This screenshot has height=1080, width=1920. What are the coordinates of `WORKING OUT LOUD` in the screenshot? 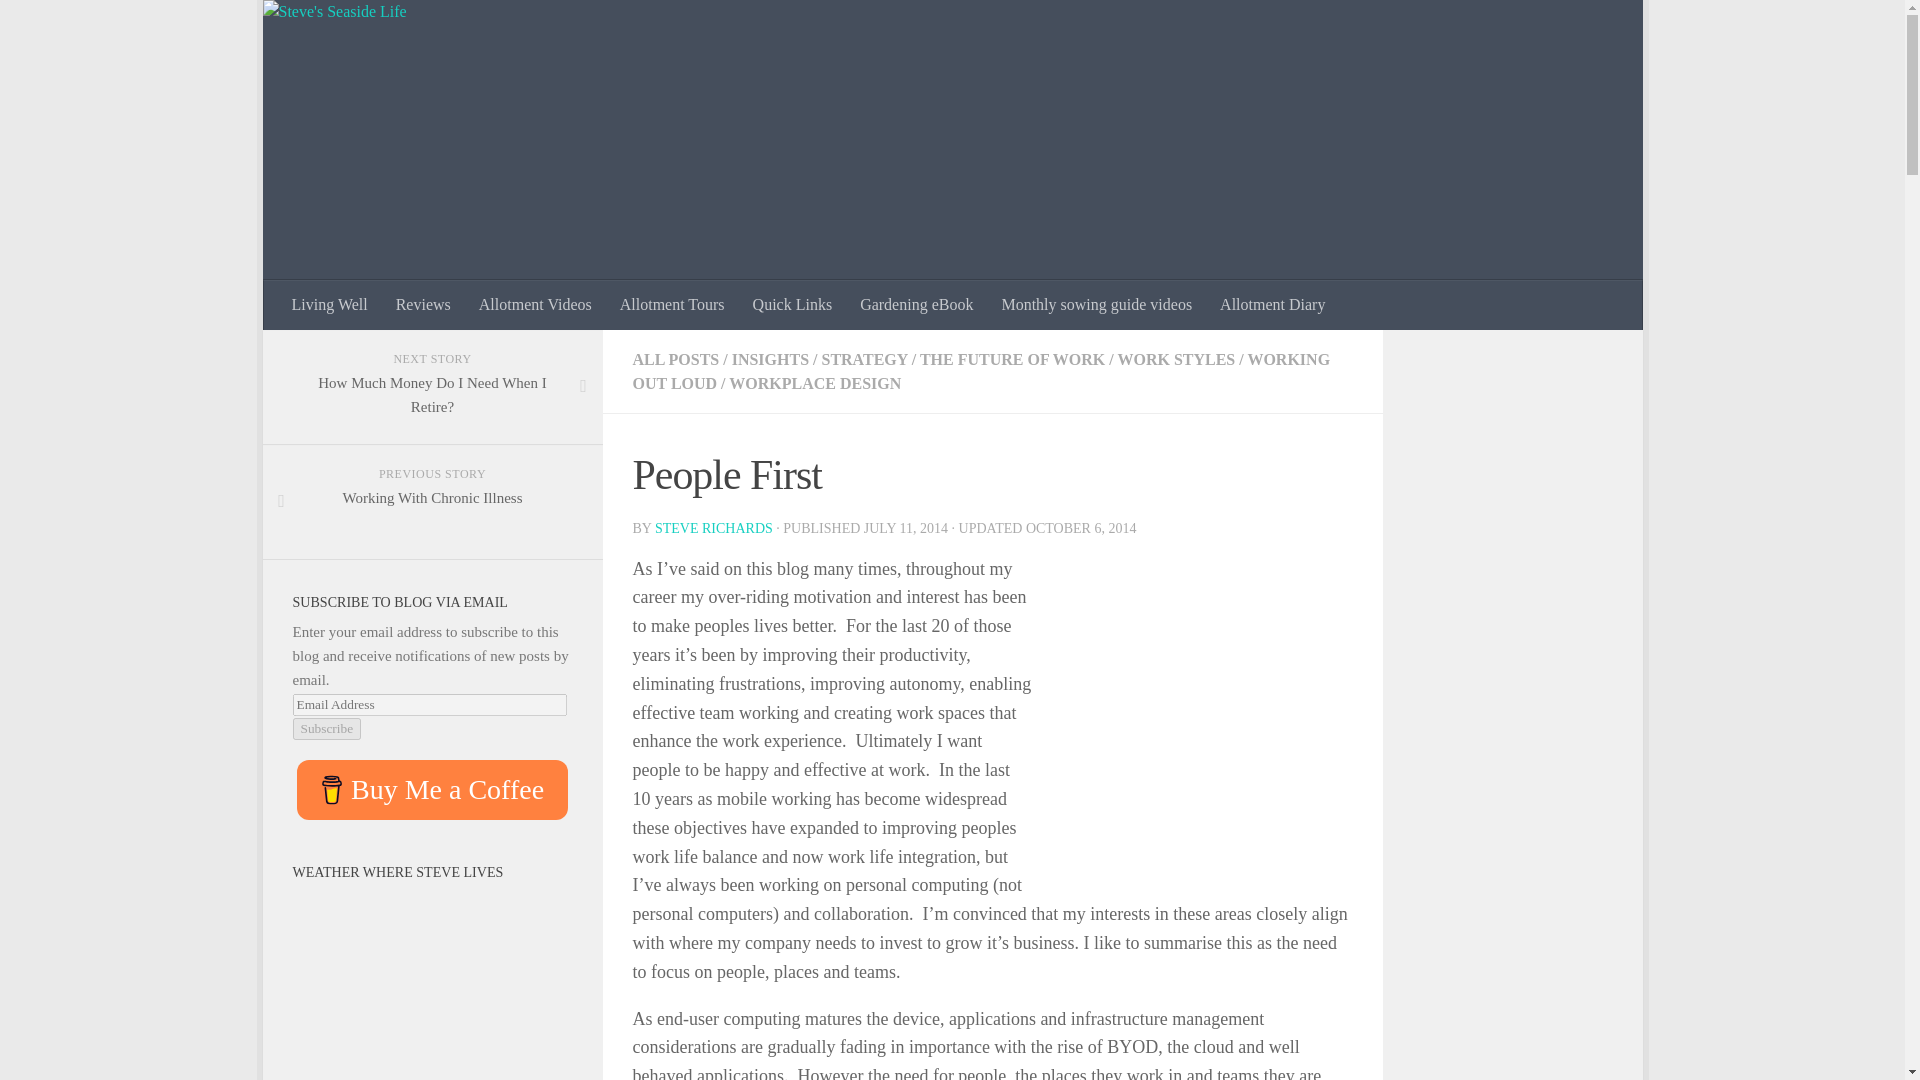 It's located at (980, 372).